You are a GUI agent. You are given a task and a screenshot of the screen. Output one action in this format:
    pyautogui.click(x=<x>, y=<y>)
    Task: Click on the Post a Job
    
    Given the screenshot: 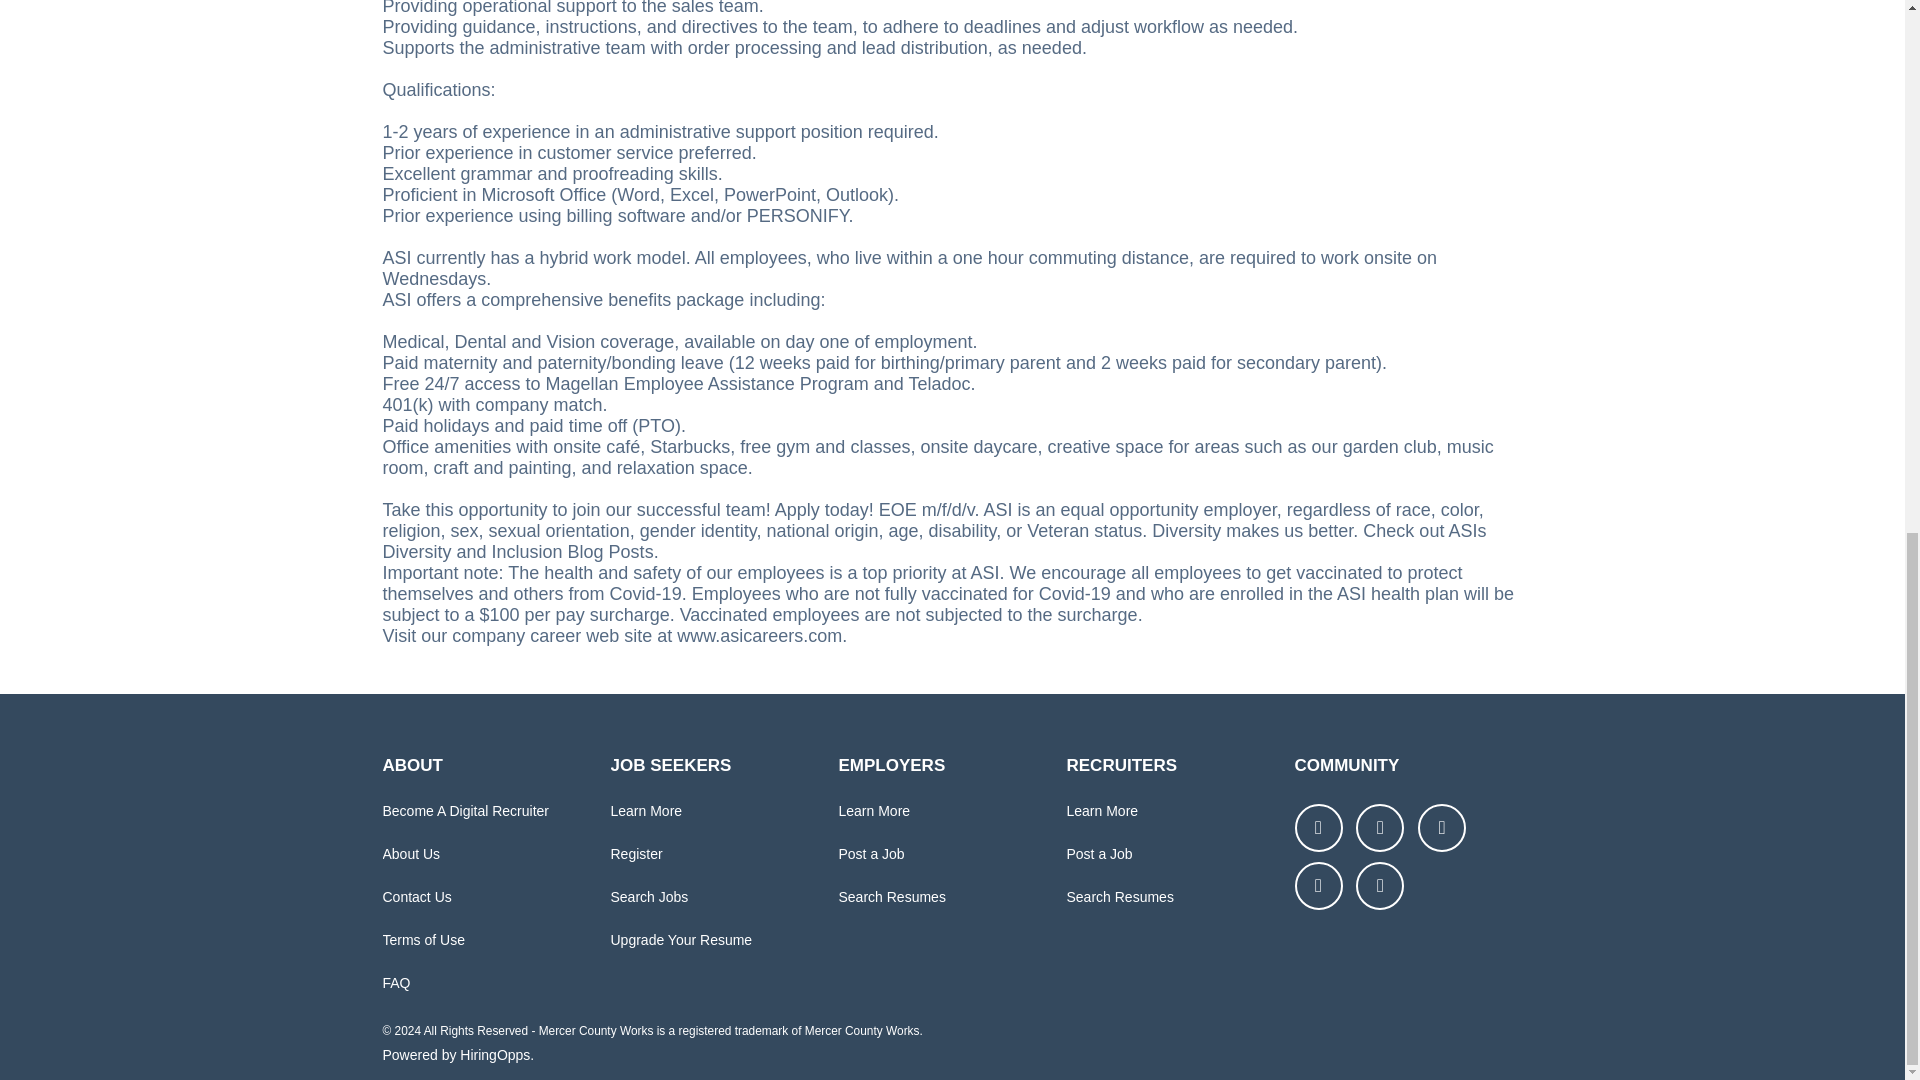 What is the action you would take?
    pyautogui.click(x=870, y=853)
    